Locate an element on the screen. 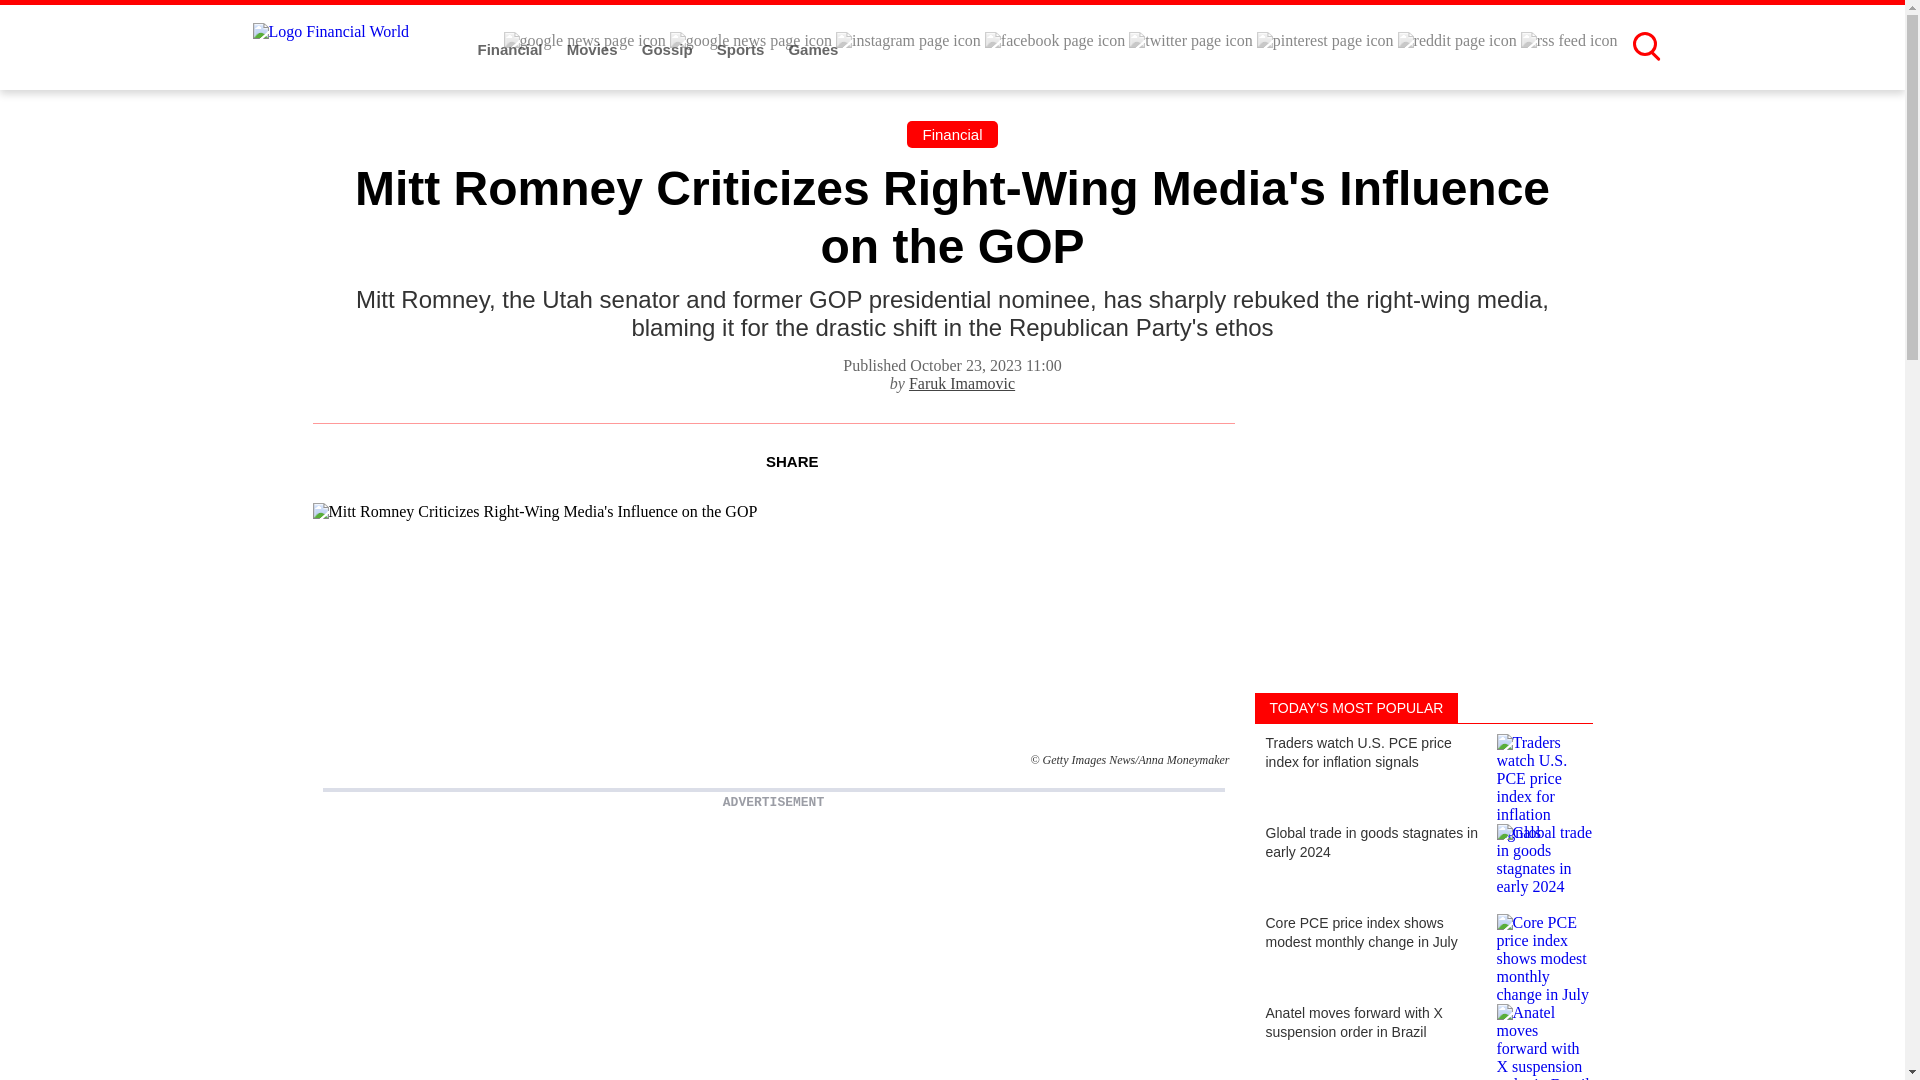 The image size is (1920, 1080). Movies is located at coordinates (594, 50).